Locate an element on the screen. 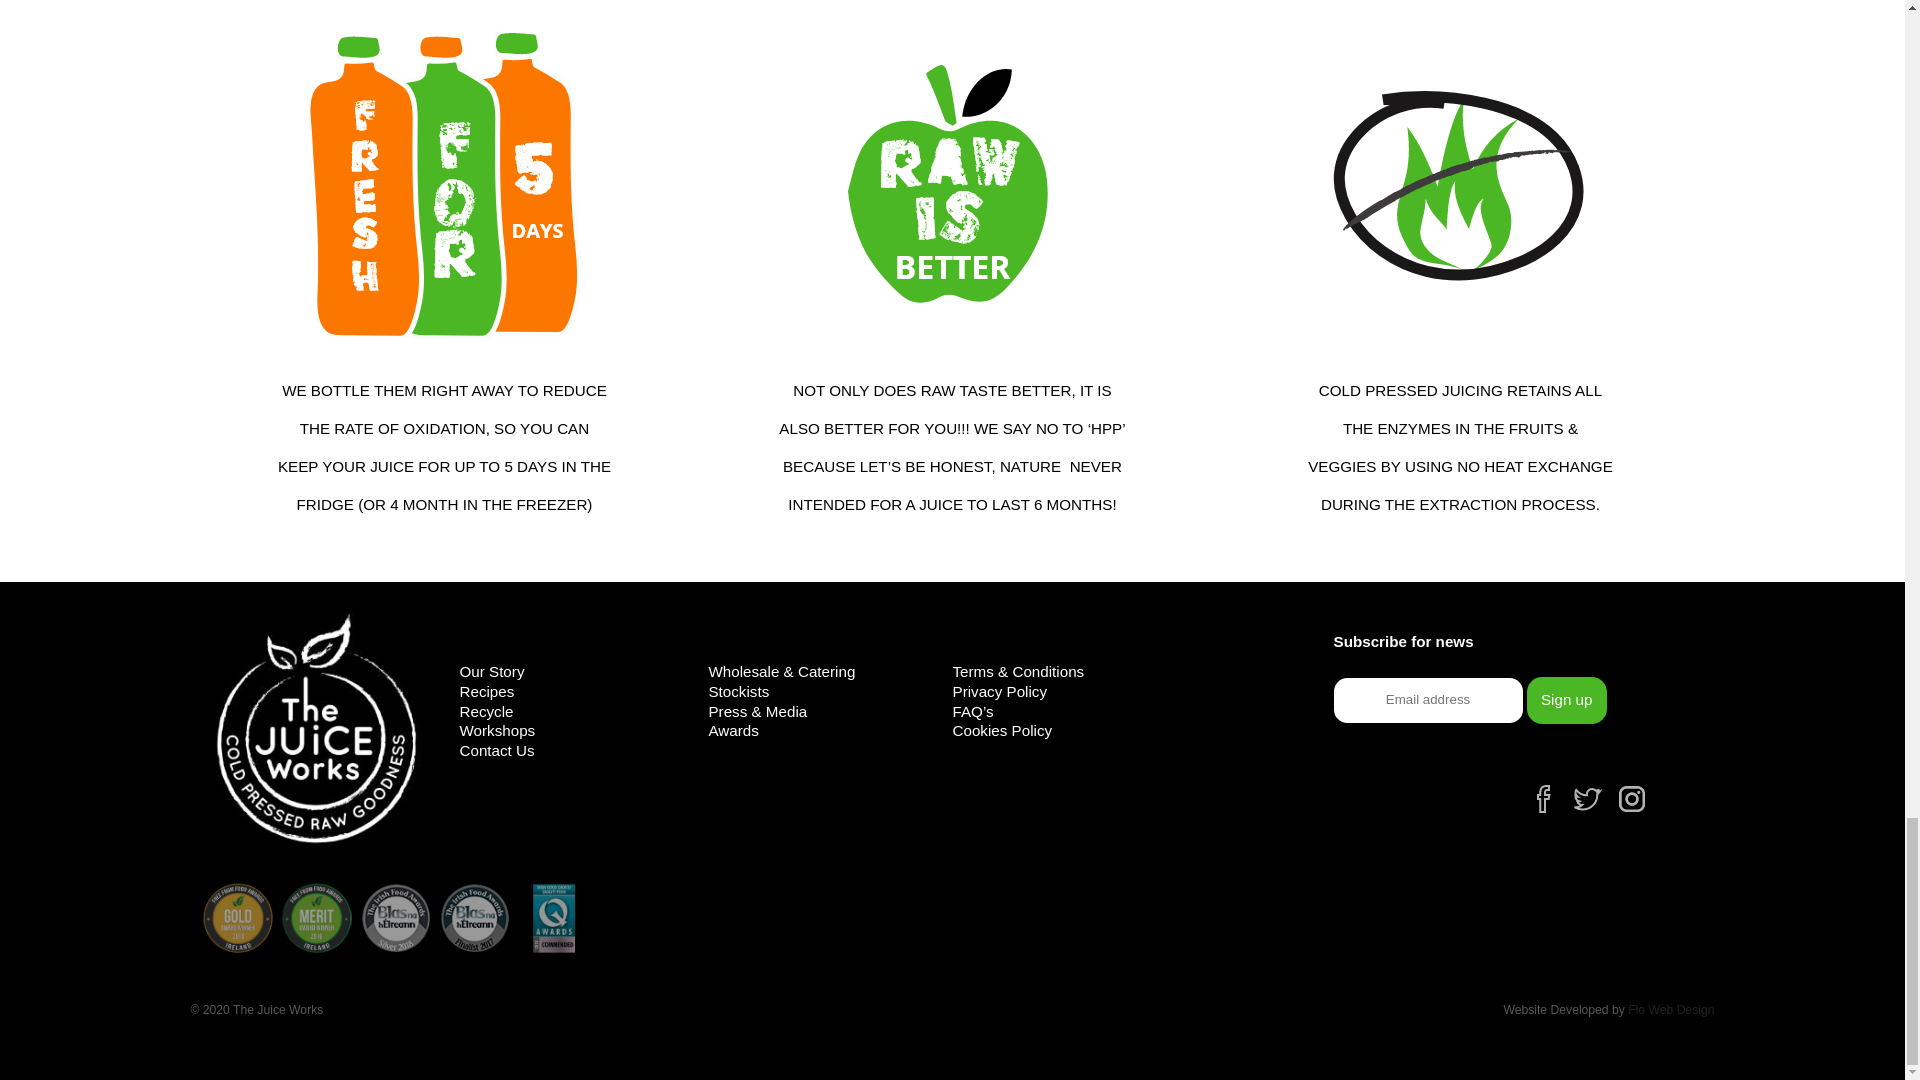  White Logo The Juice Works is located at coordinates (316, 728).